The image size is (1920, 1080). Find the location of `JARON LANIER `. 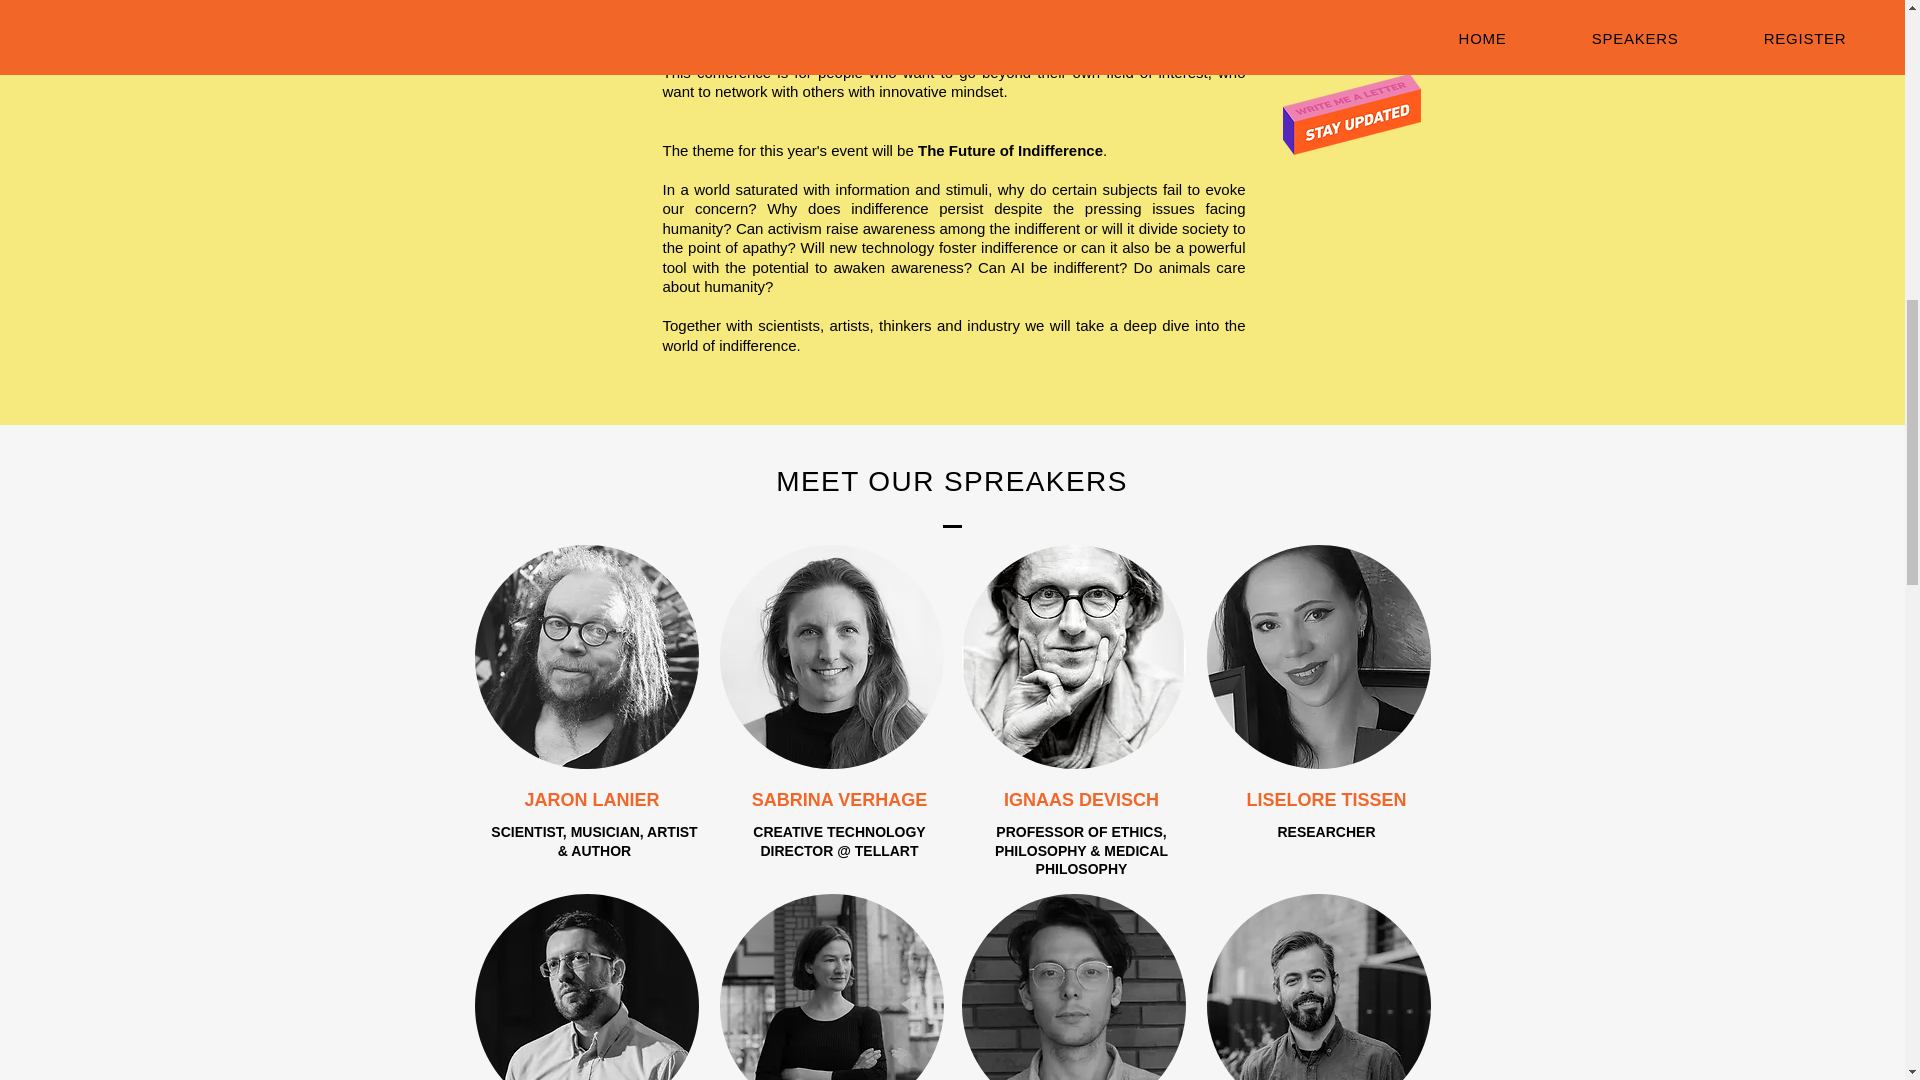

JARON LANIER  is located at coordinates (594, 800).